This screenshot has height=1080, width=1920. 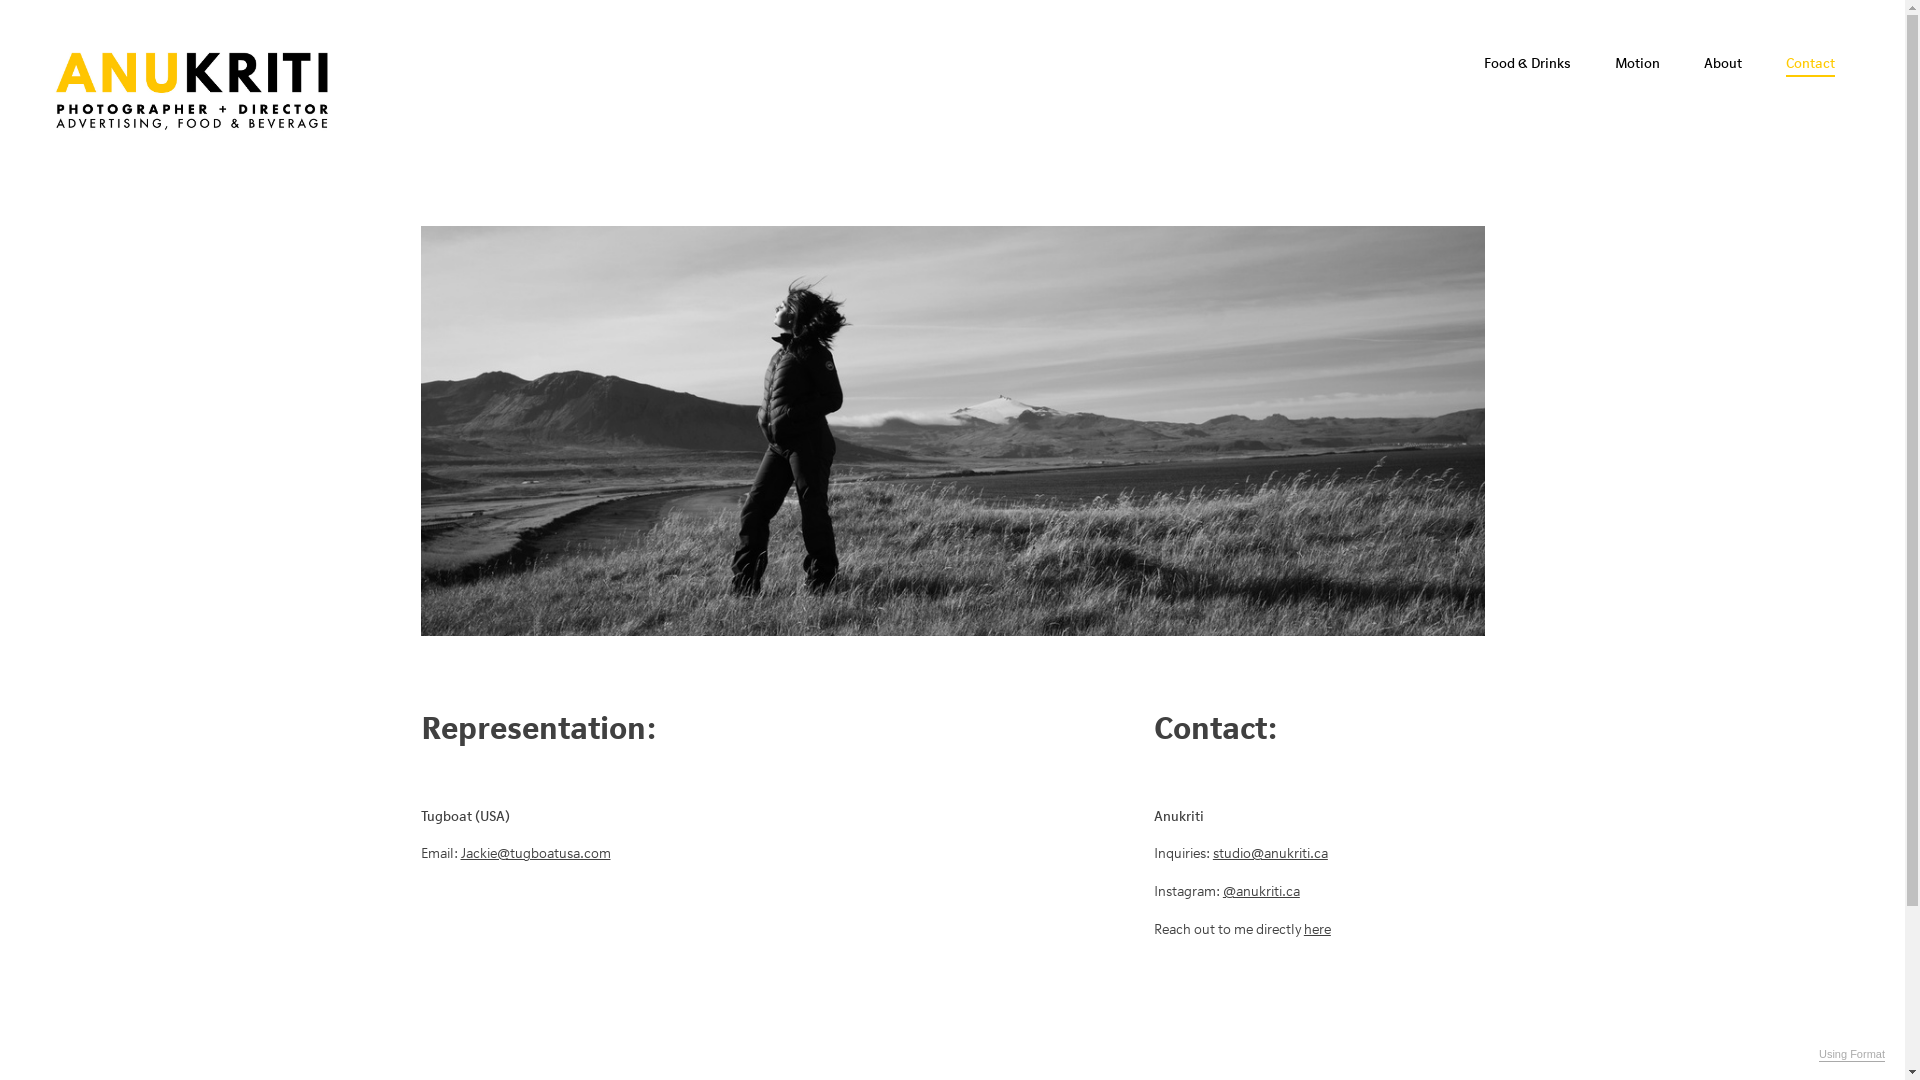 What do you see at coordinates (1852, 1055) in the screenshot?
I see `Using Format` at bounding box center [1852, 1055].